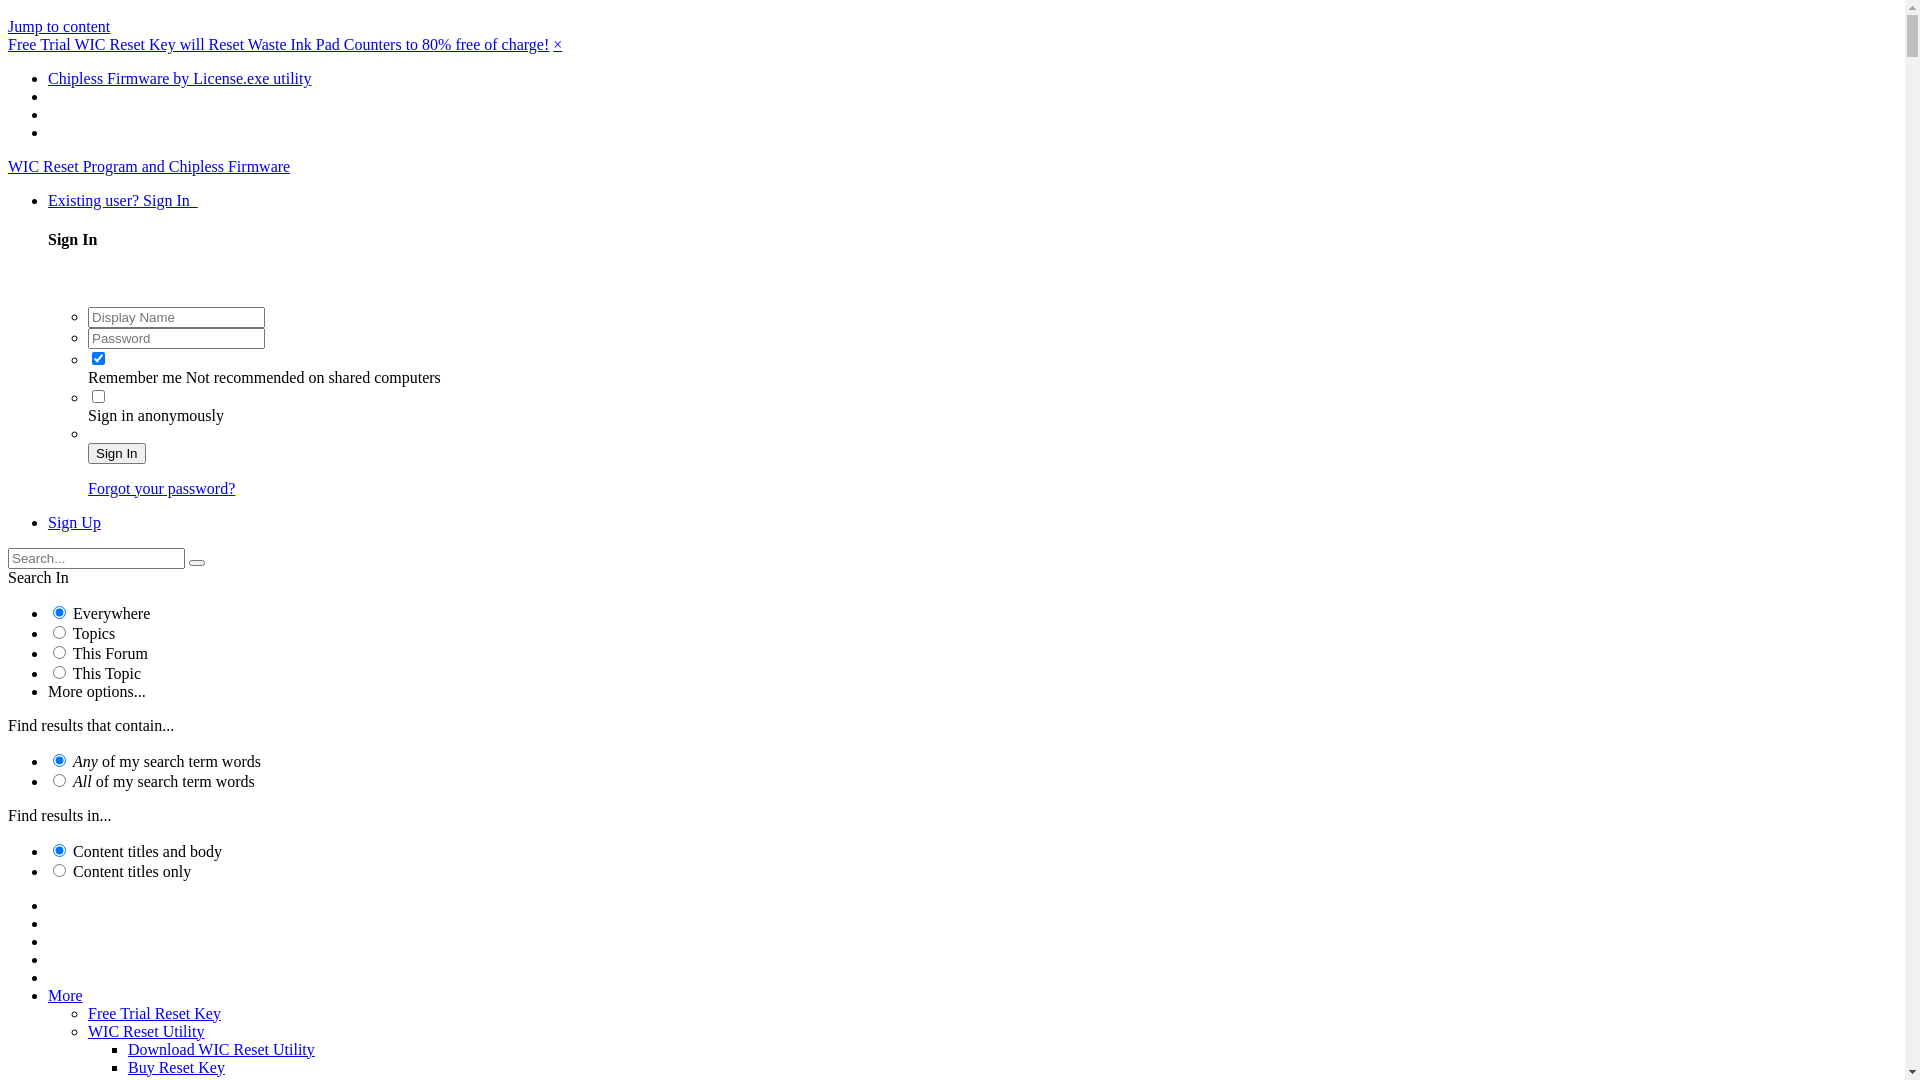 This screenshot has width=1920, height=1080. What do you see at coordinates (146, 1032) in the screenshot?
I see `WIC Reset Utility` at bounding box center [146, 1032].